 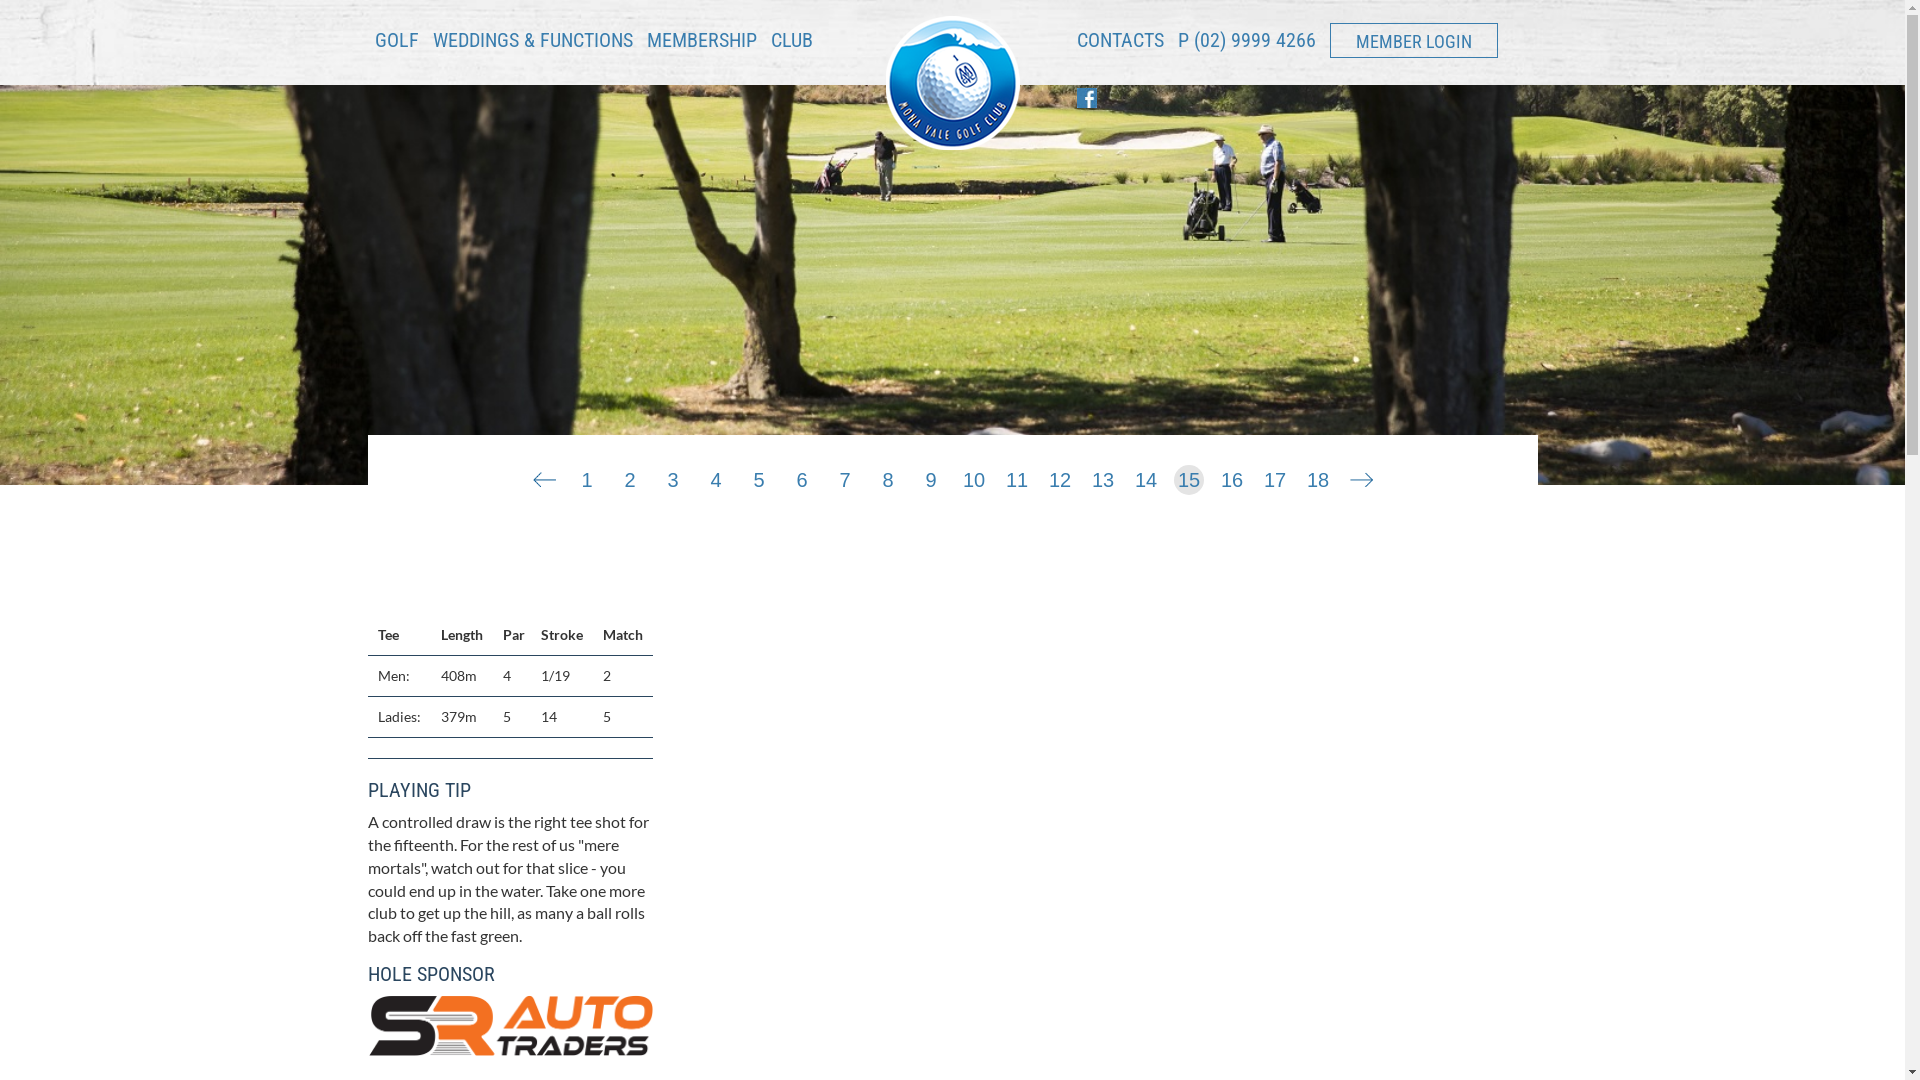 What do you see at coordinates (931, 476) in the screenshot?
I see `9` at bounding box center [931, 476].